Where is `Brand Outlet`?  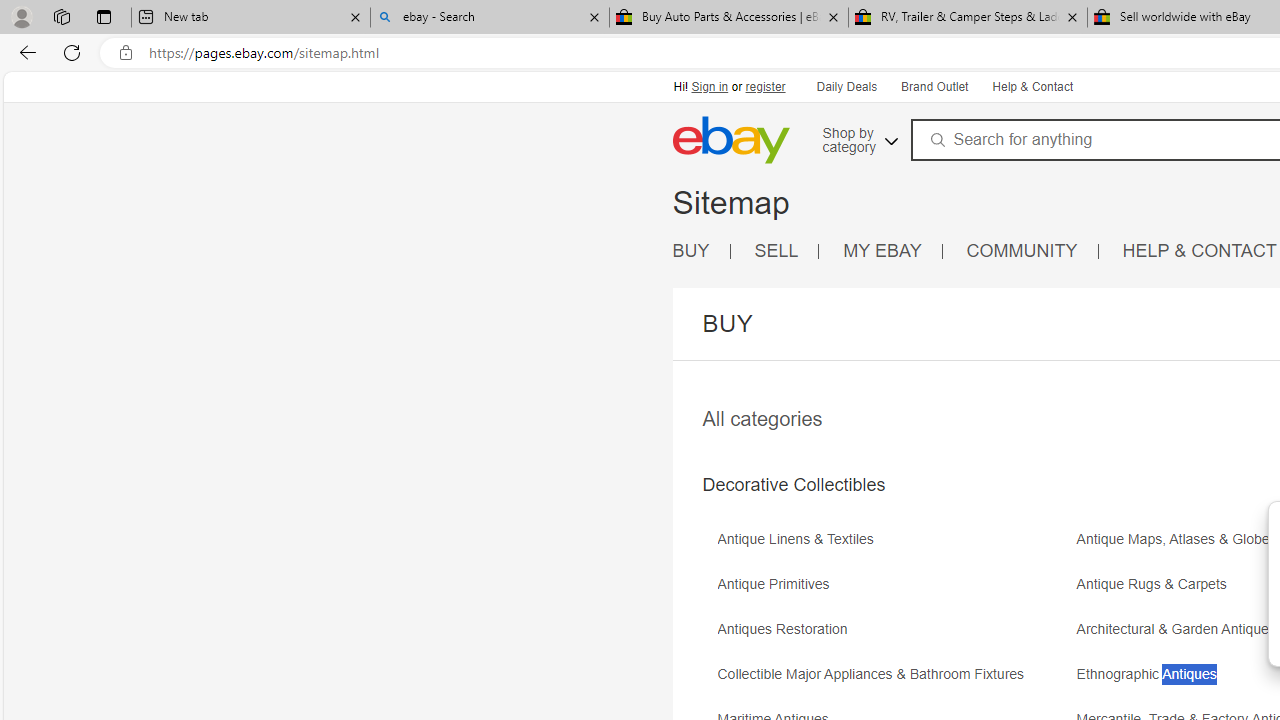 Brand Outlet is located at coordinates (933, 86).